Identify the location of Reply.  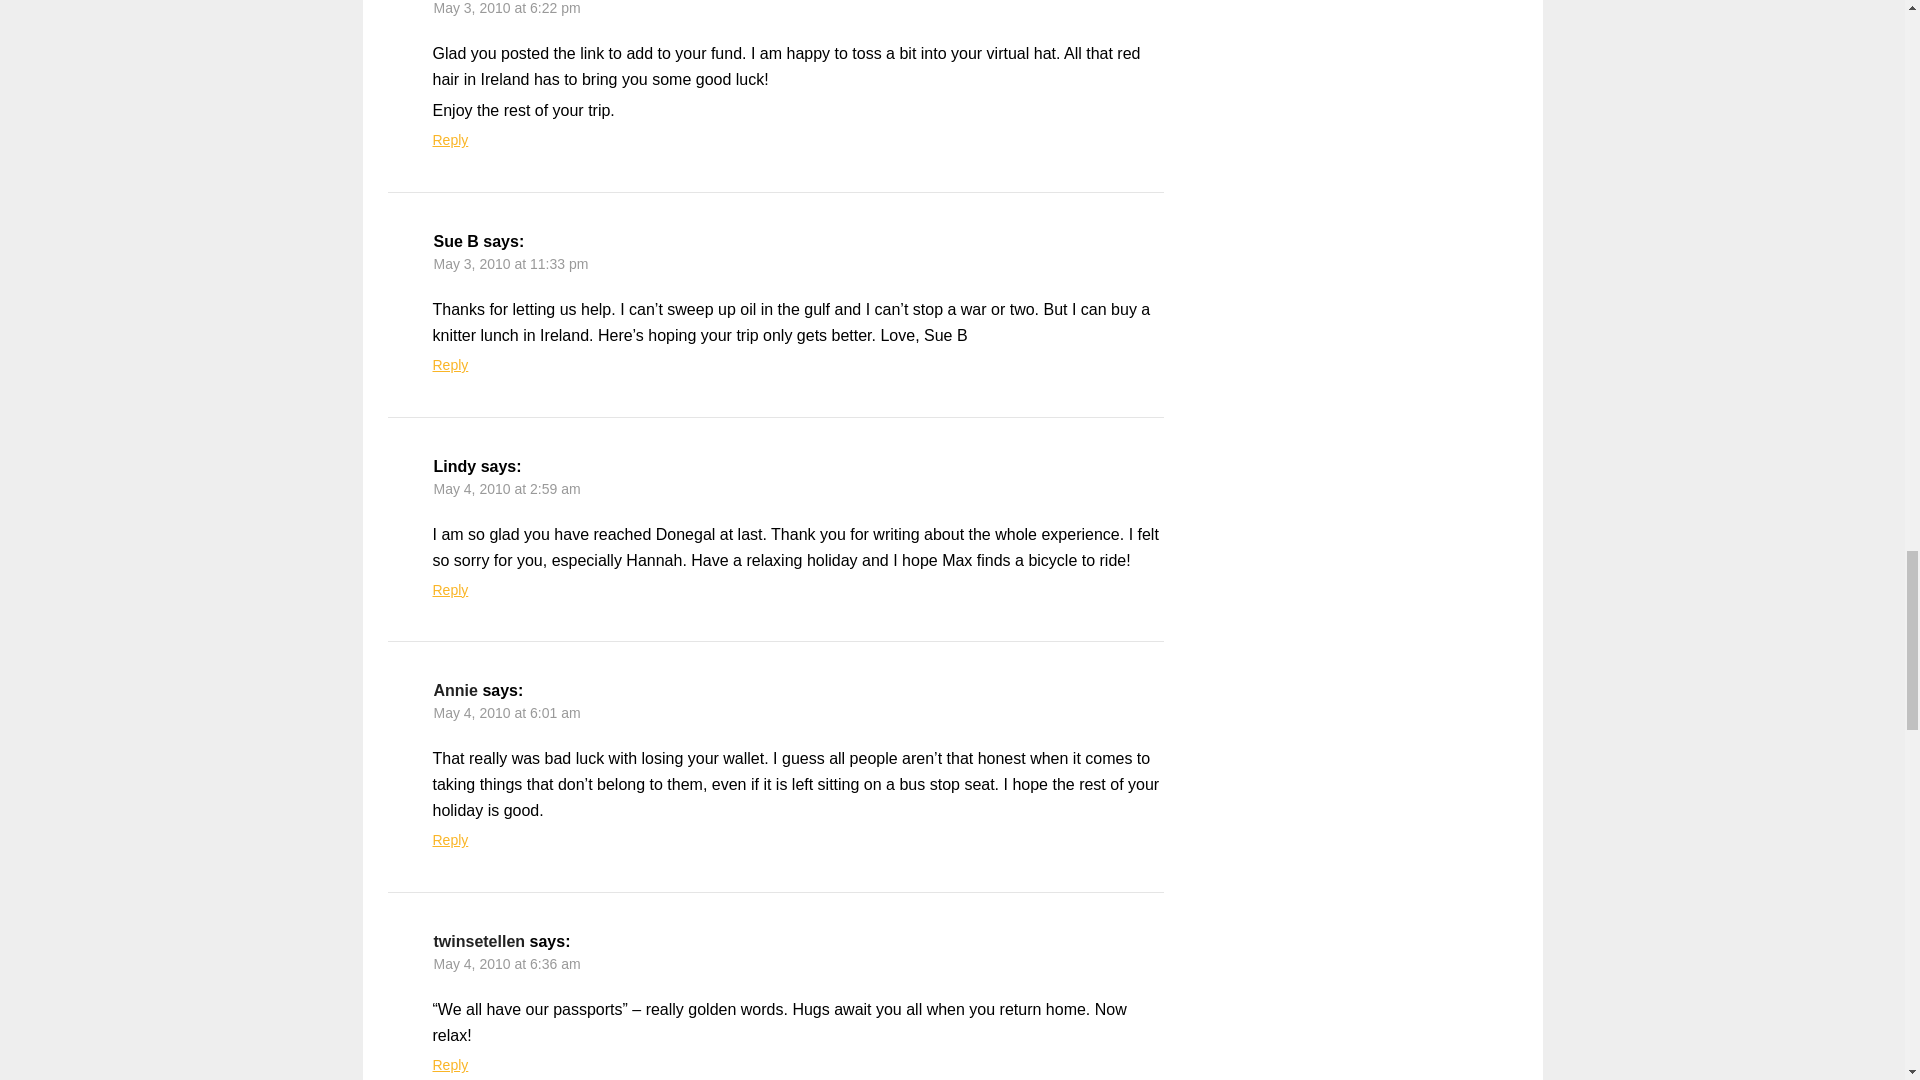
(450, 139).